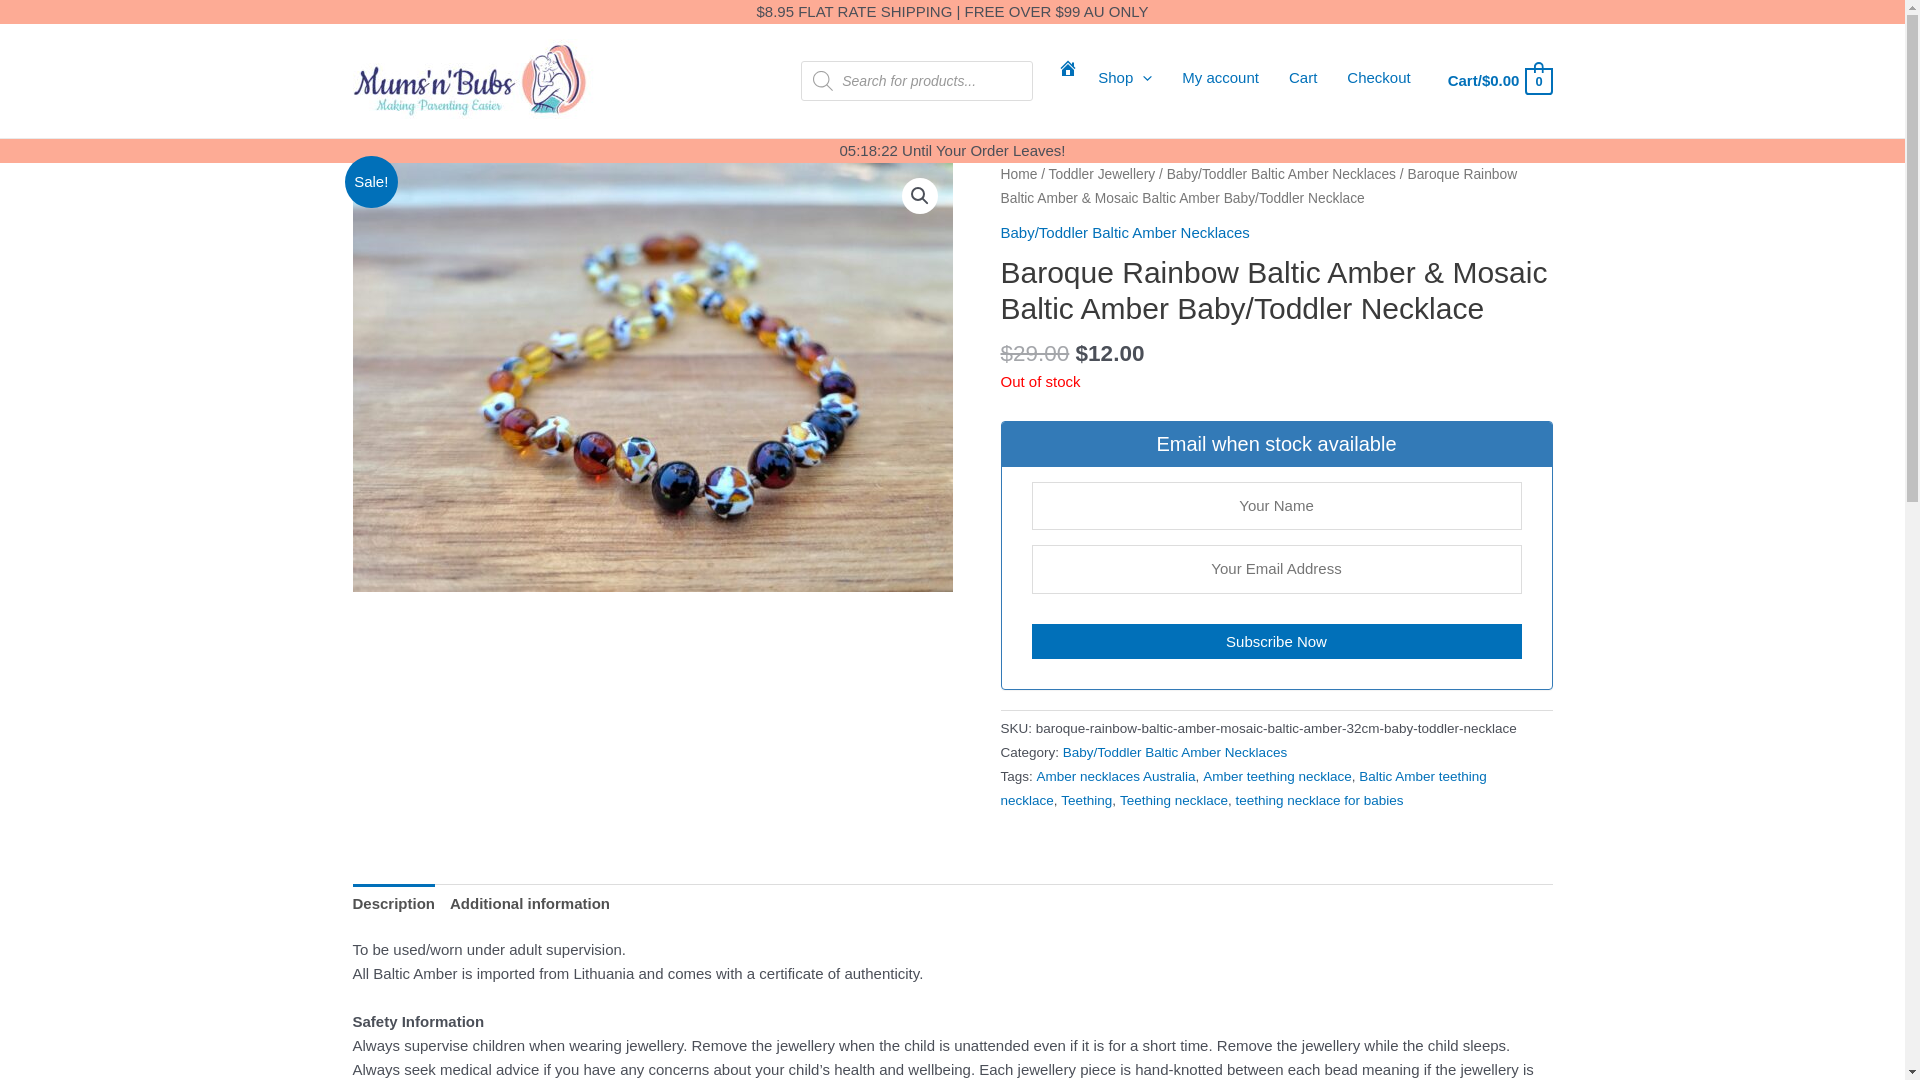 This screenshot has height=1080, width=1920. What do you see at coordinates (1277, 641) in the screenshot?
I see `Subscribe Now` at bounding box center [1277, 641].